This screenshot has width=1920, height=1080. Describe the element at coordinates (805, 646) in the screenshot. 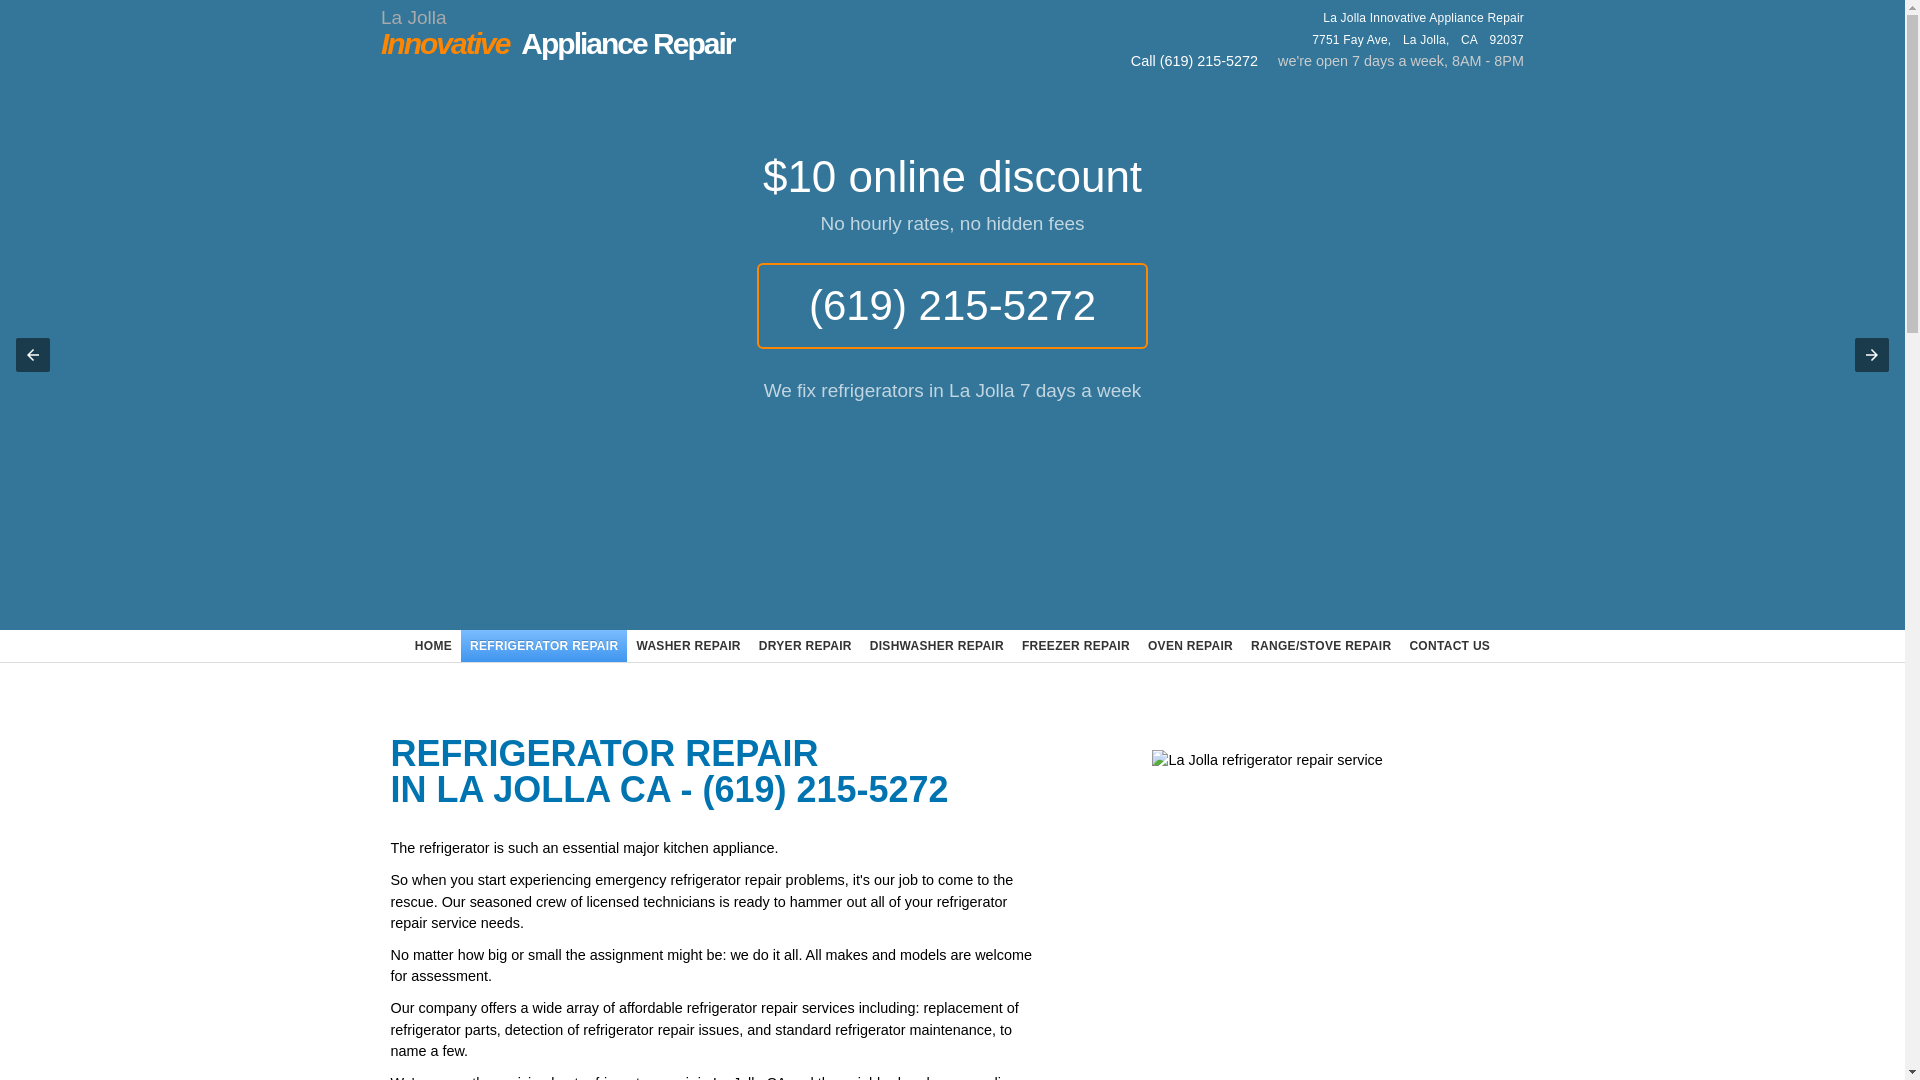

I see `Dryer repair in La Jolla, CA` at that location.